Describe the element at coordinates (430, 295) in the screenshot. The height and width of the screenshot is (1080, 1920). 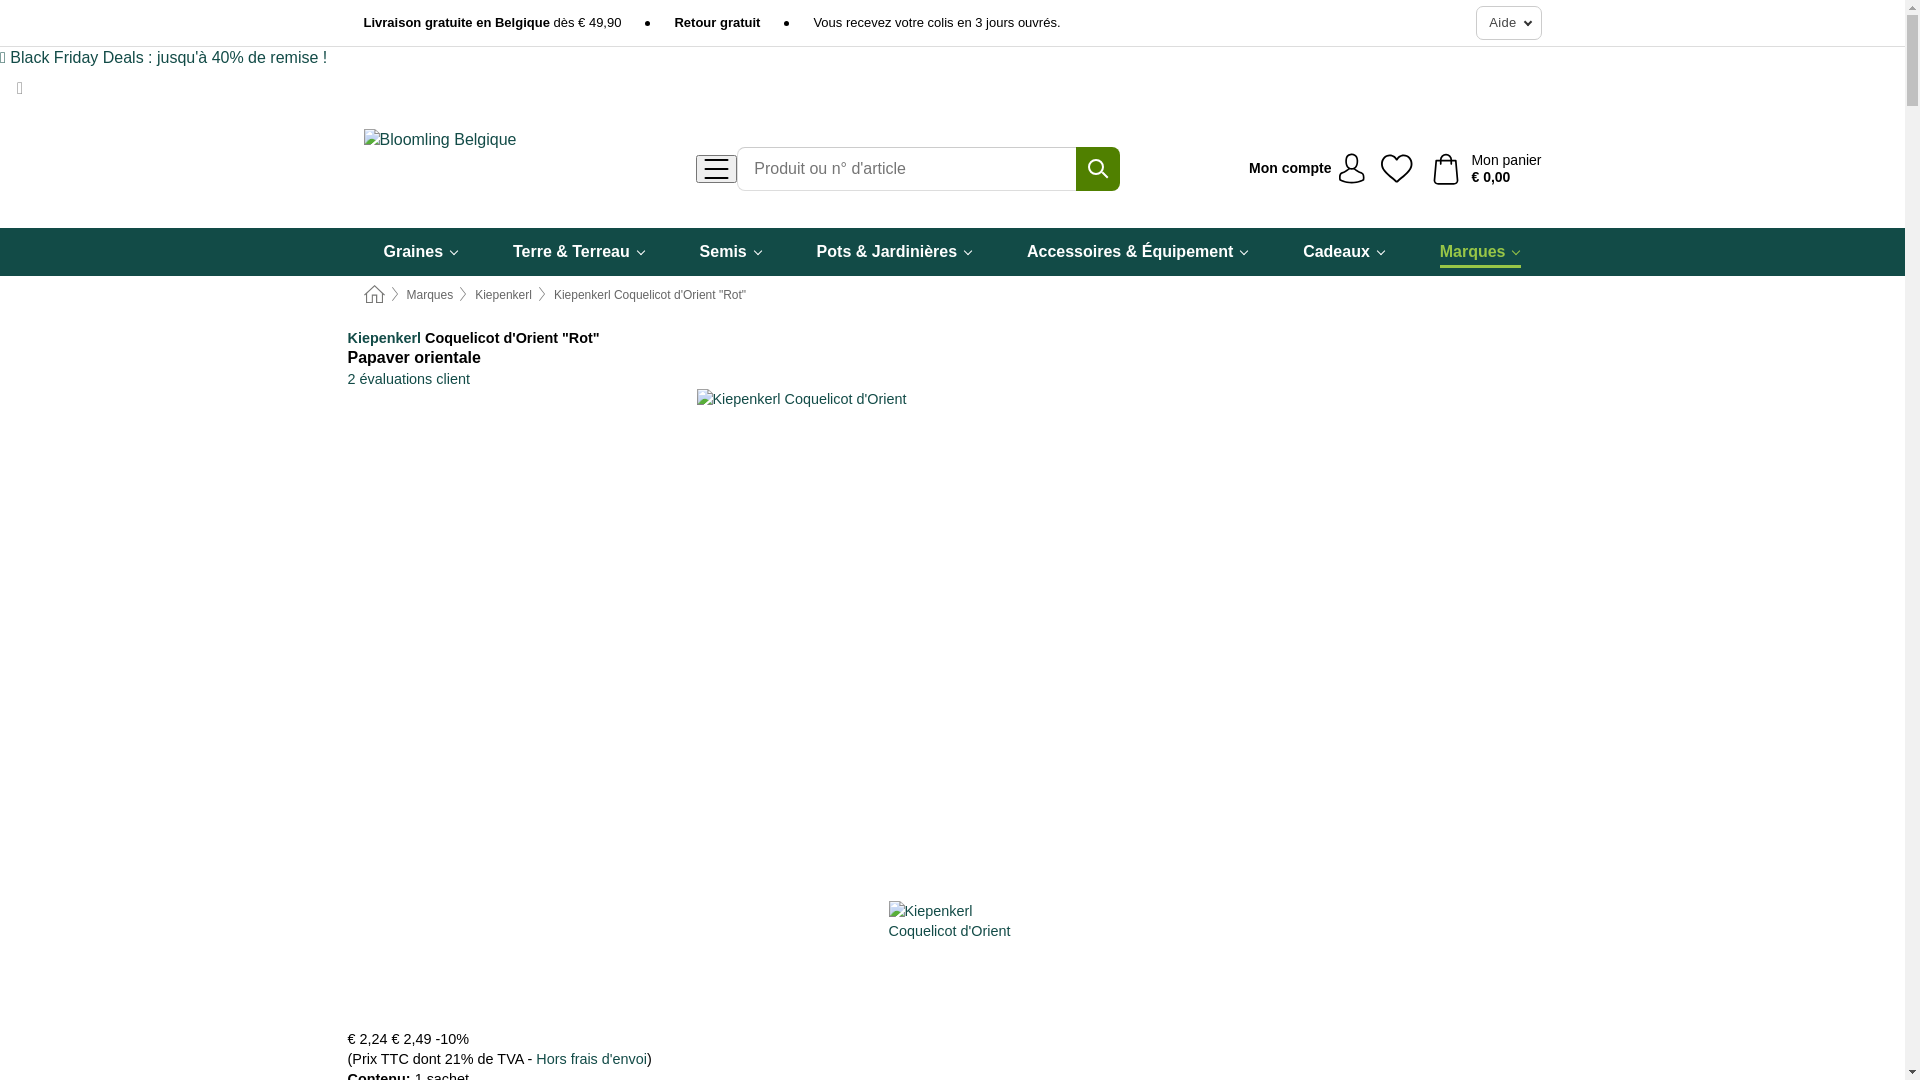
I see `Marques` at that location.